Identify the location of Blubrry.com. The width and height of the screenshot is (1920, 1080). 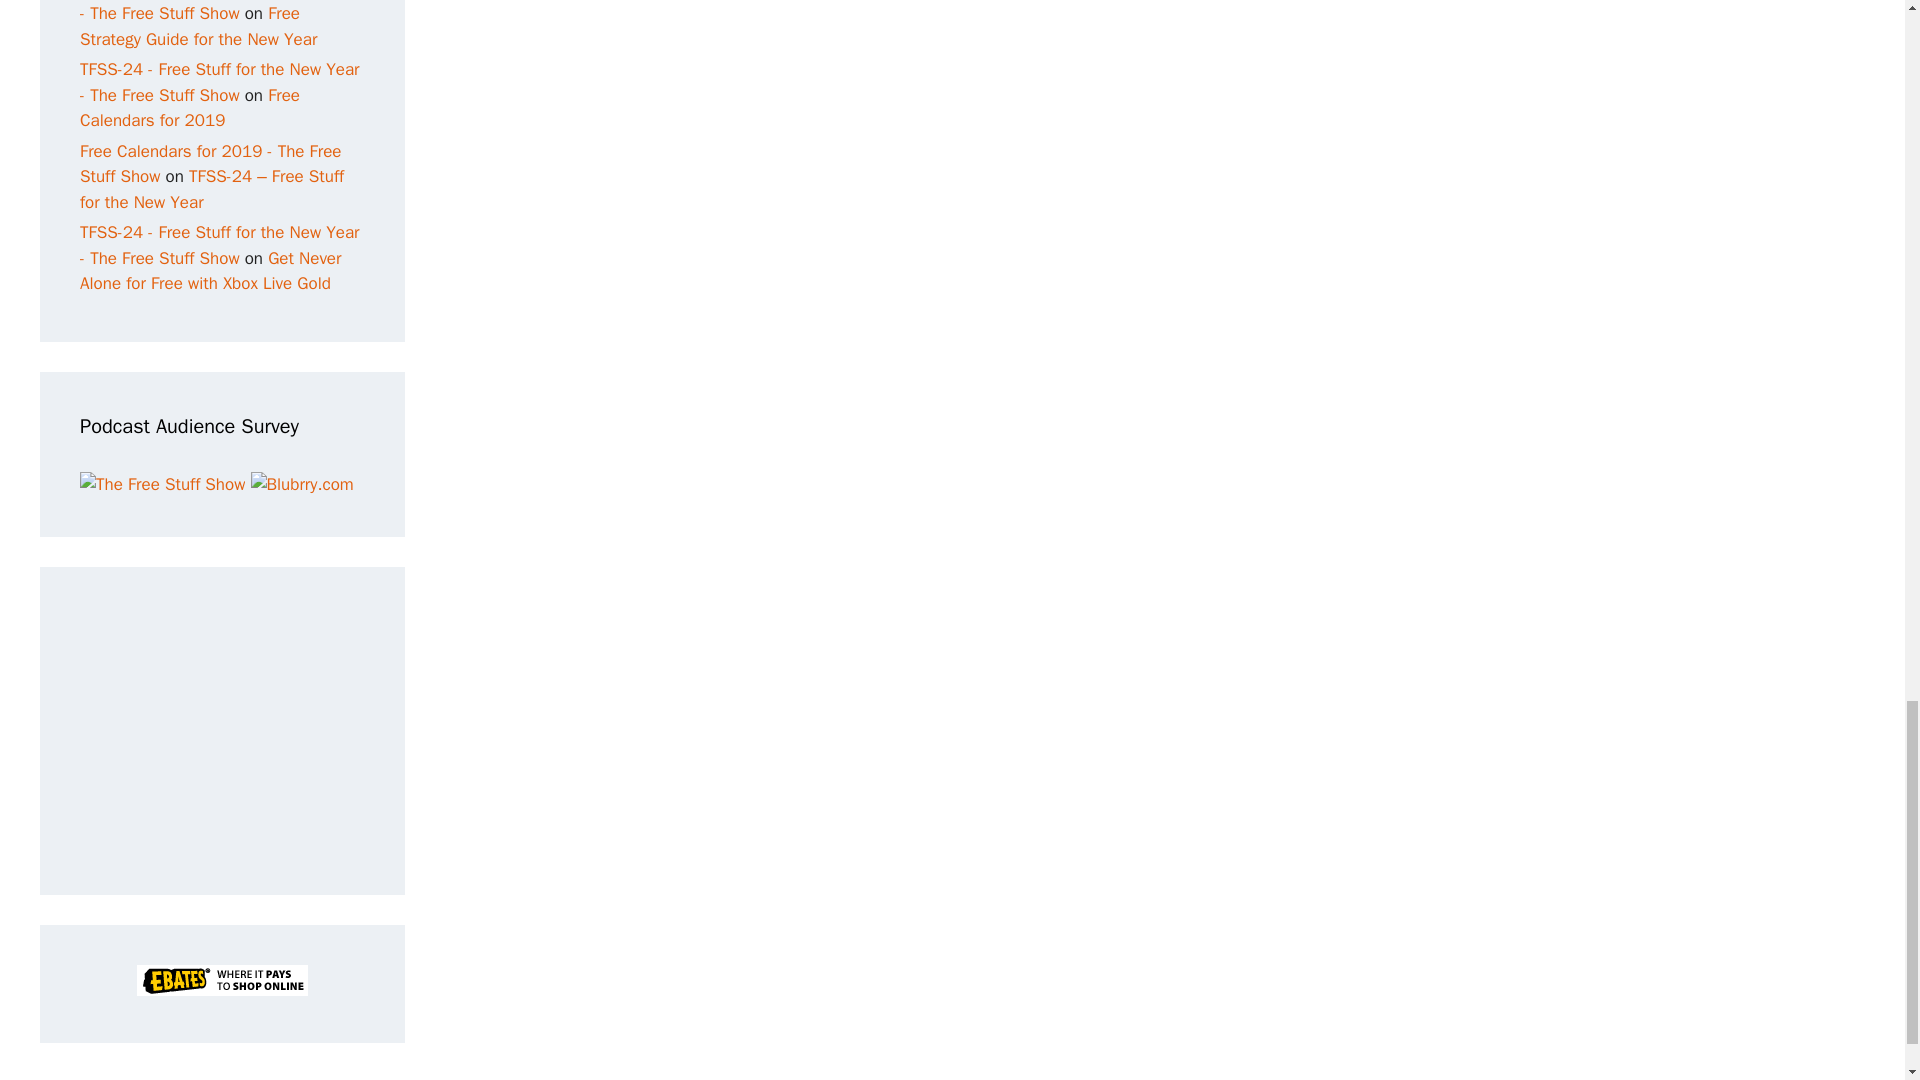
(302, 484).